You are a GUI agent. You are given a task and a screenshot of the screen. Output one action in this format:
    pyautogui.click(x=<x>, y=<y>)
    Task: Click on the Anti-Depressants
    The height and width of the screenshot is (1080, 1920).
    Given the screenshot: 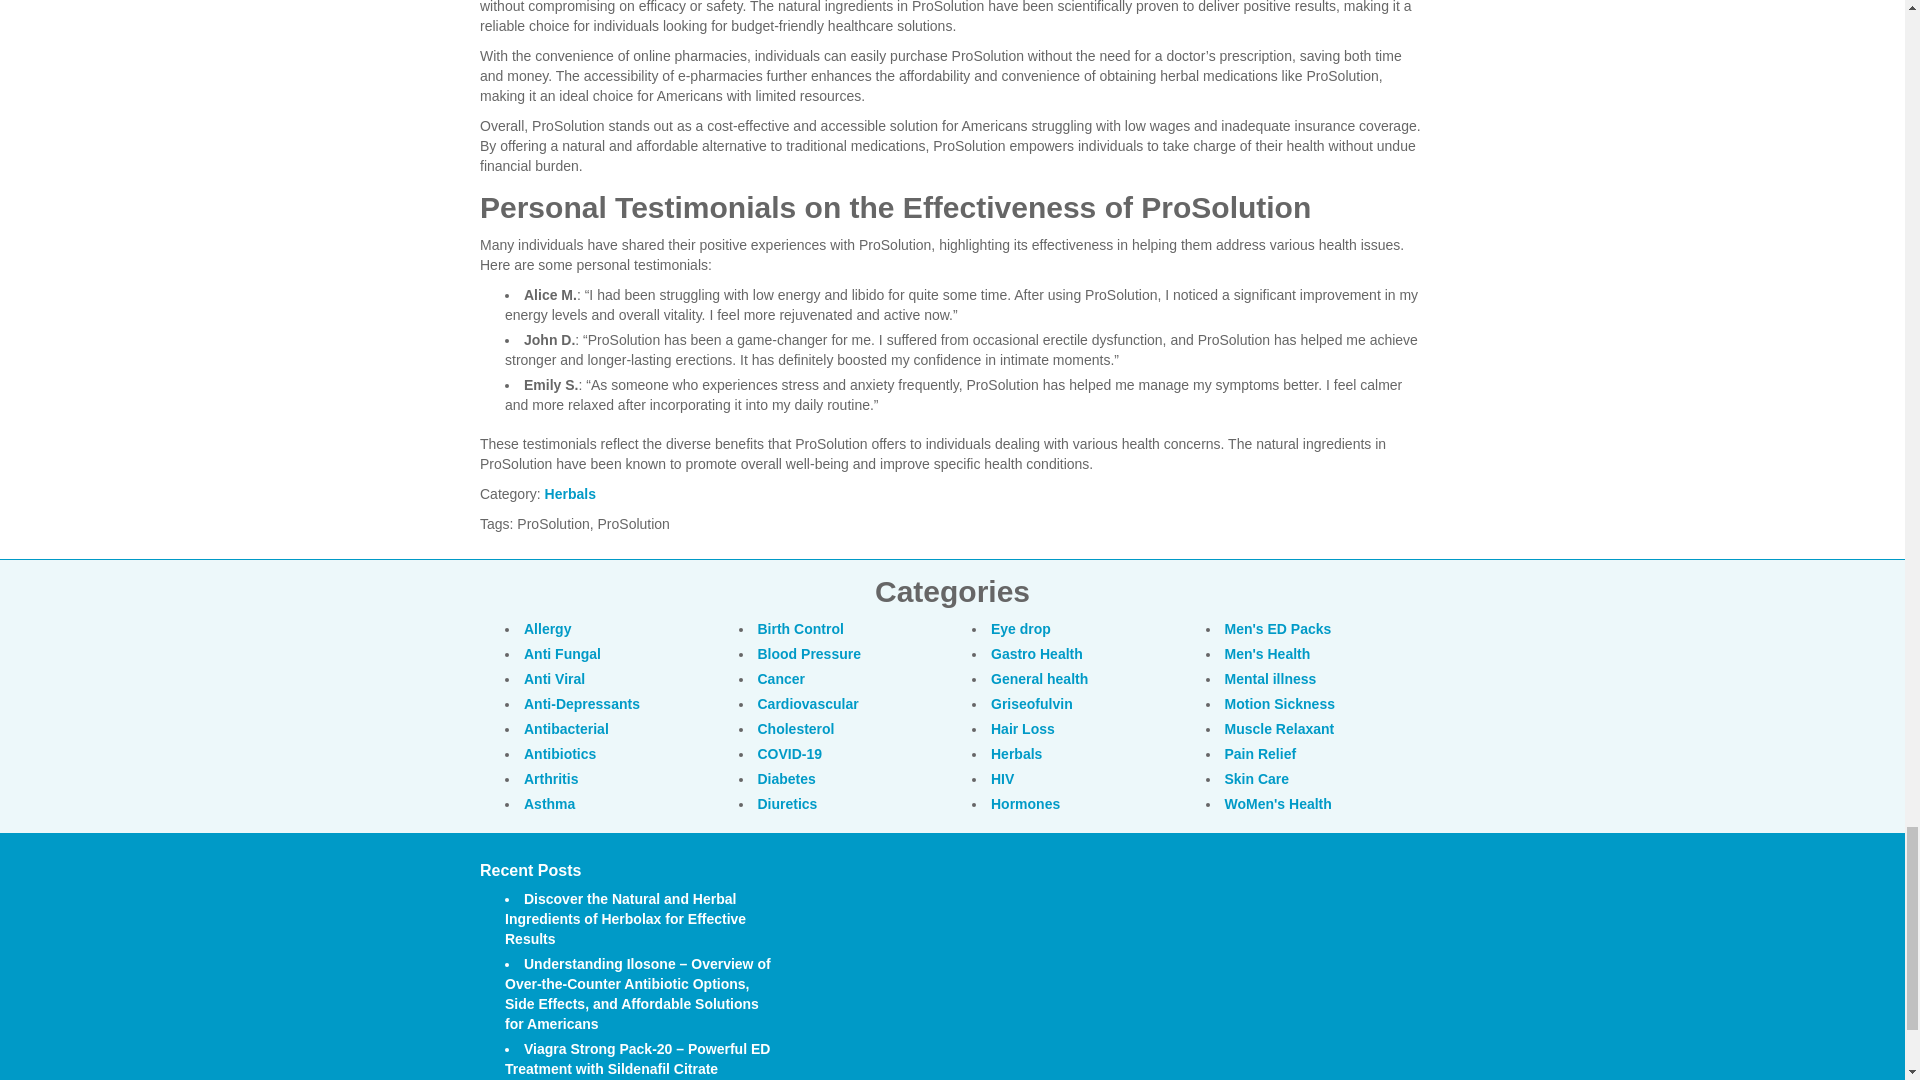 What is the action you would take?
    pyautogui.click(x=582, y=703)
    